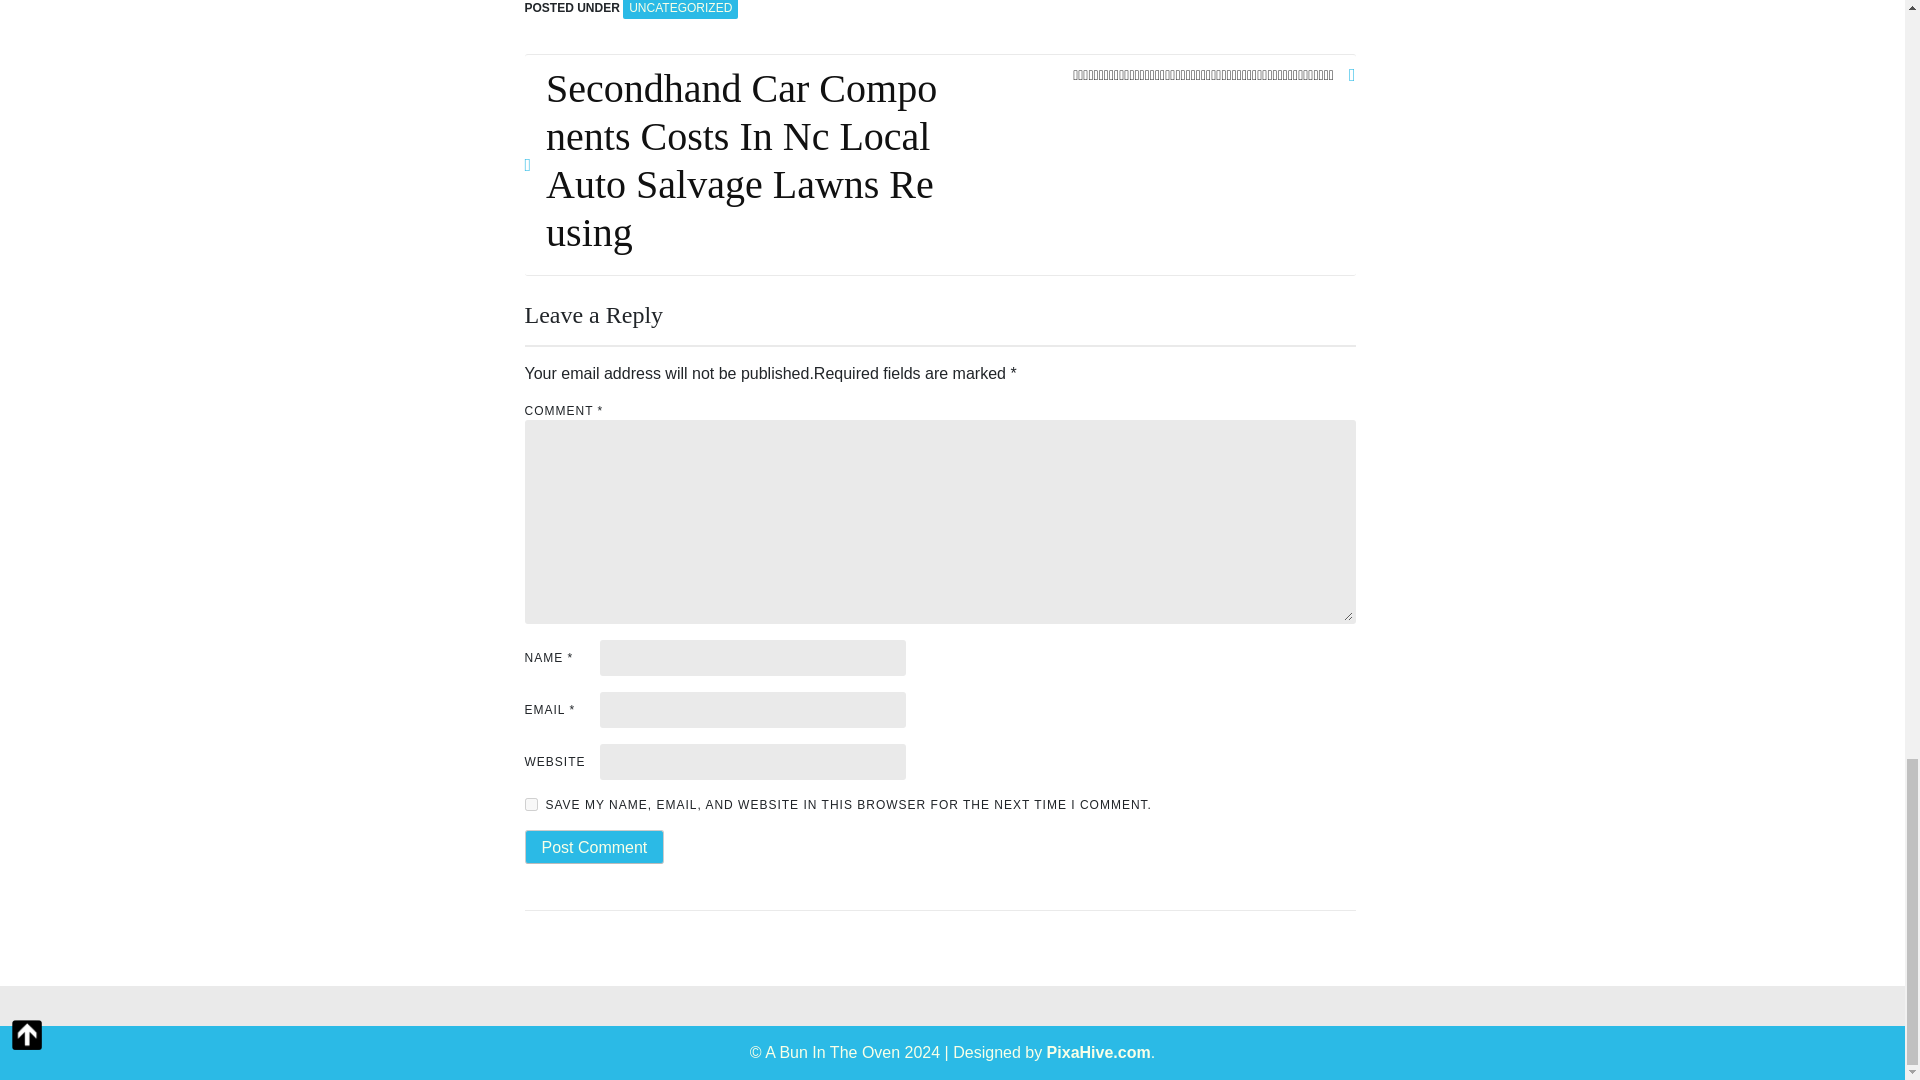 Image resolution: width=1920 pixels, height=1080 pixels. Describe the element at coordinates (530, 804) in the screenshot. I see `yes` at that location.